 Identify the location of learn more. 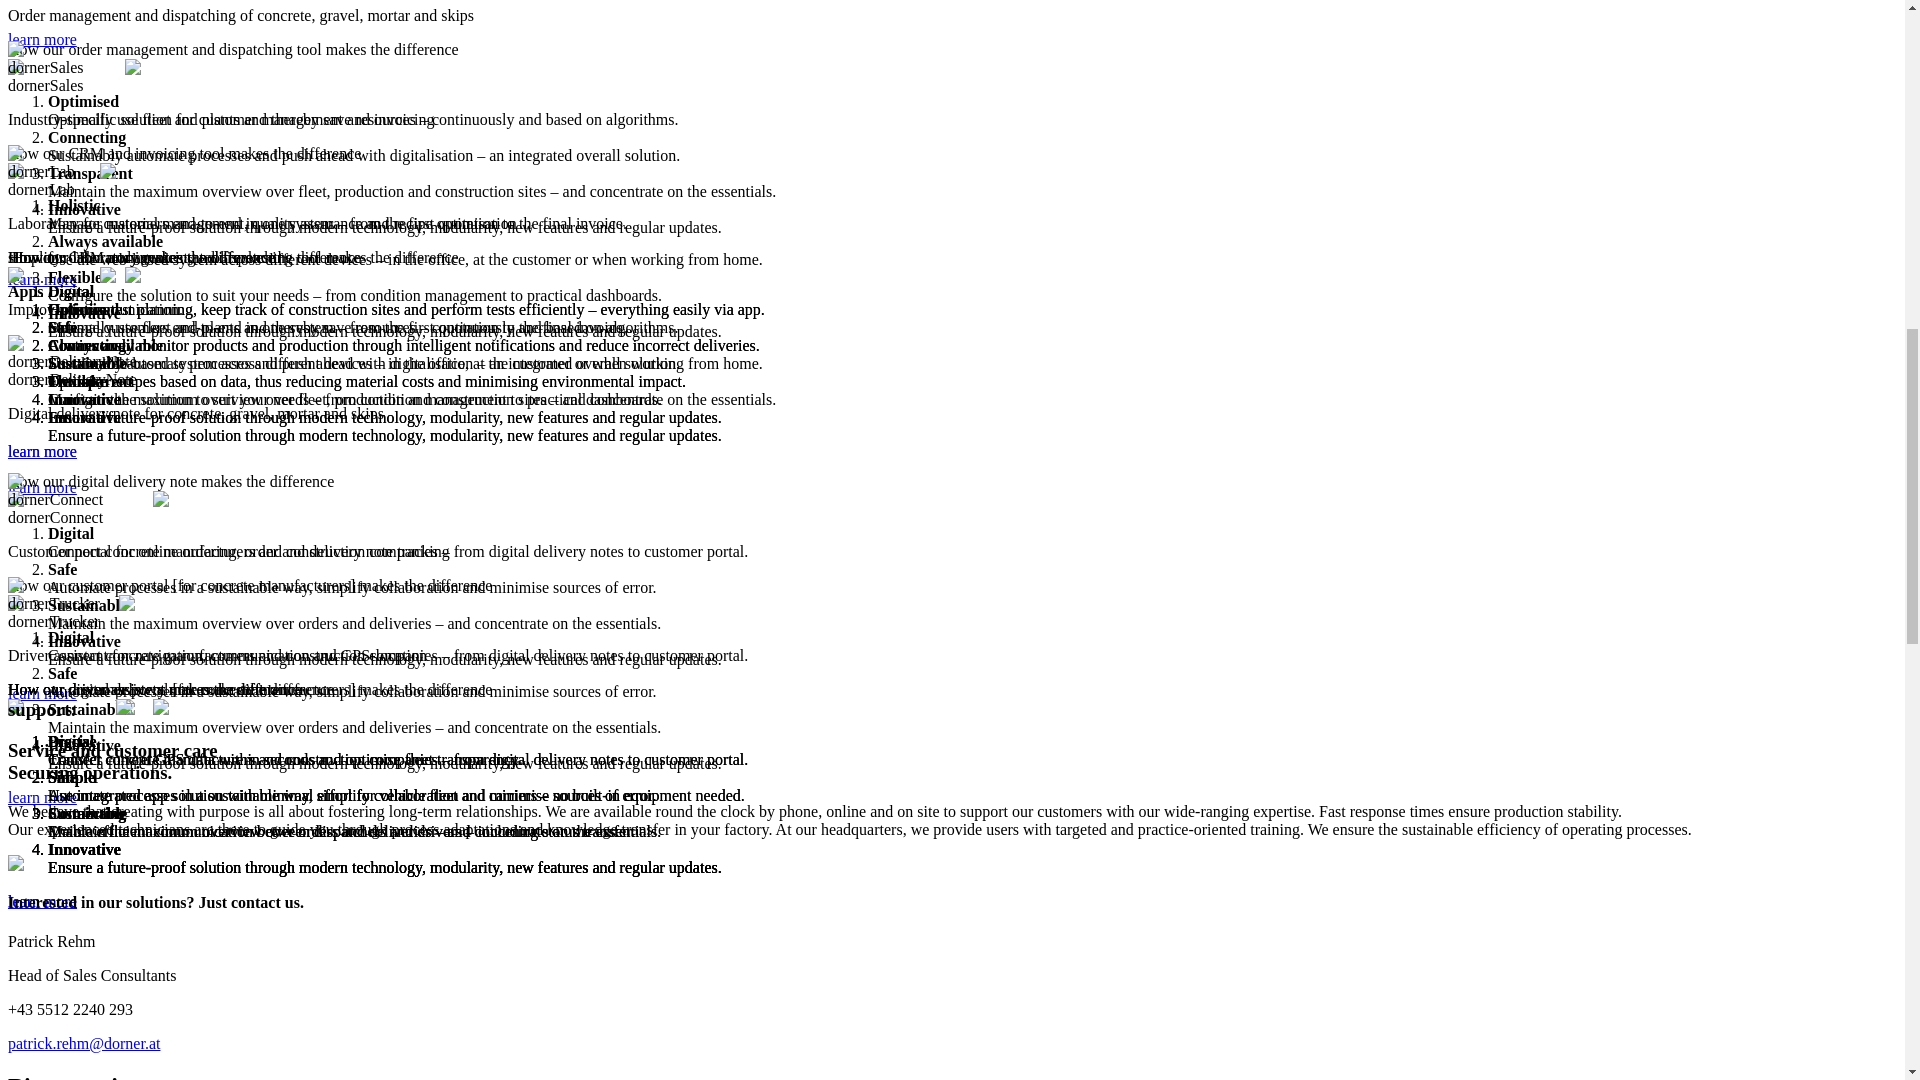
(42, 451).